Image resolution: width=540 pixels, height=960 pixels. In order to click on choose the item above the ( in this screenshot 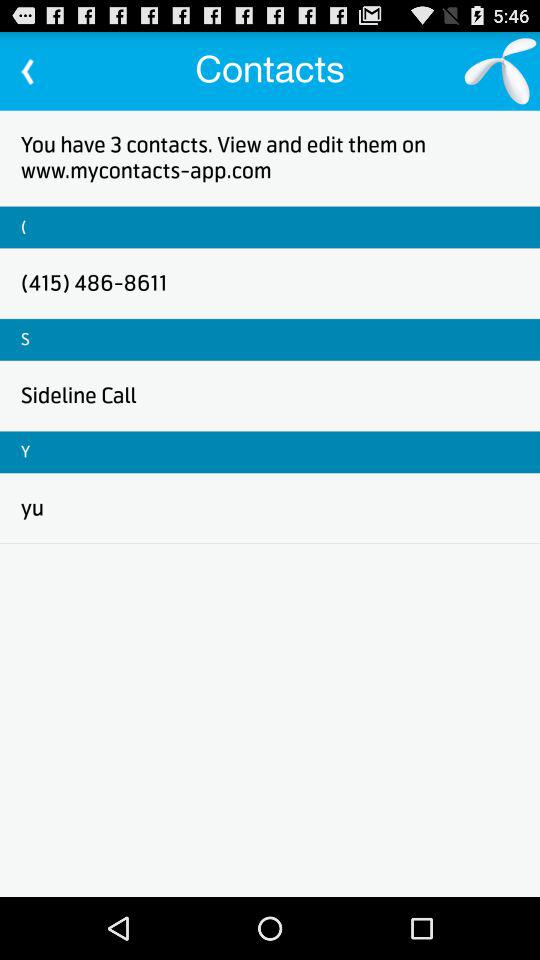, I will do `click(270, 158)`.